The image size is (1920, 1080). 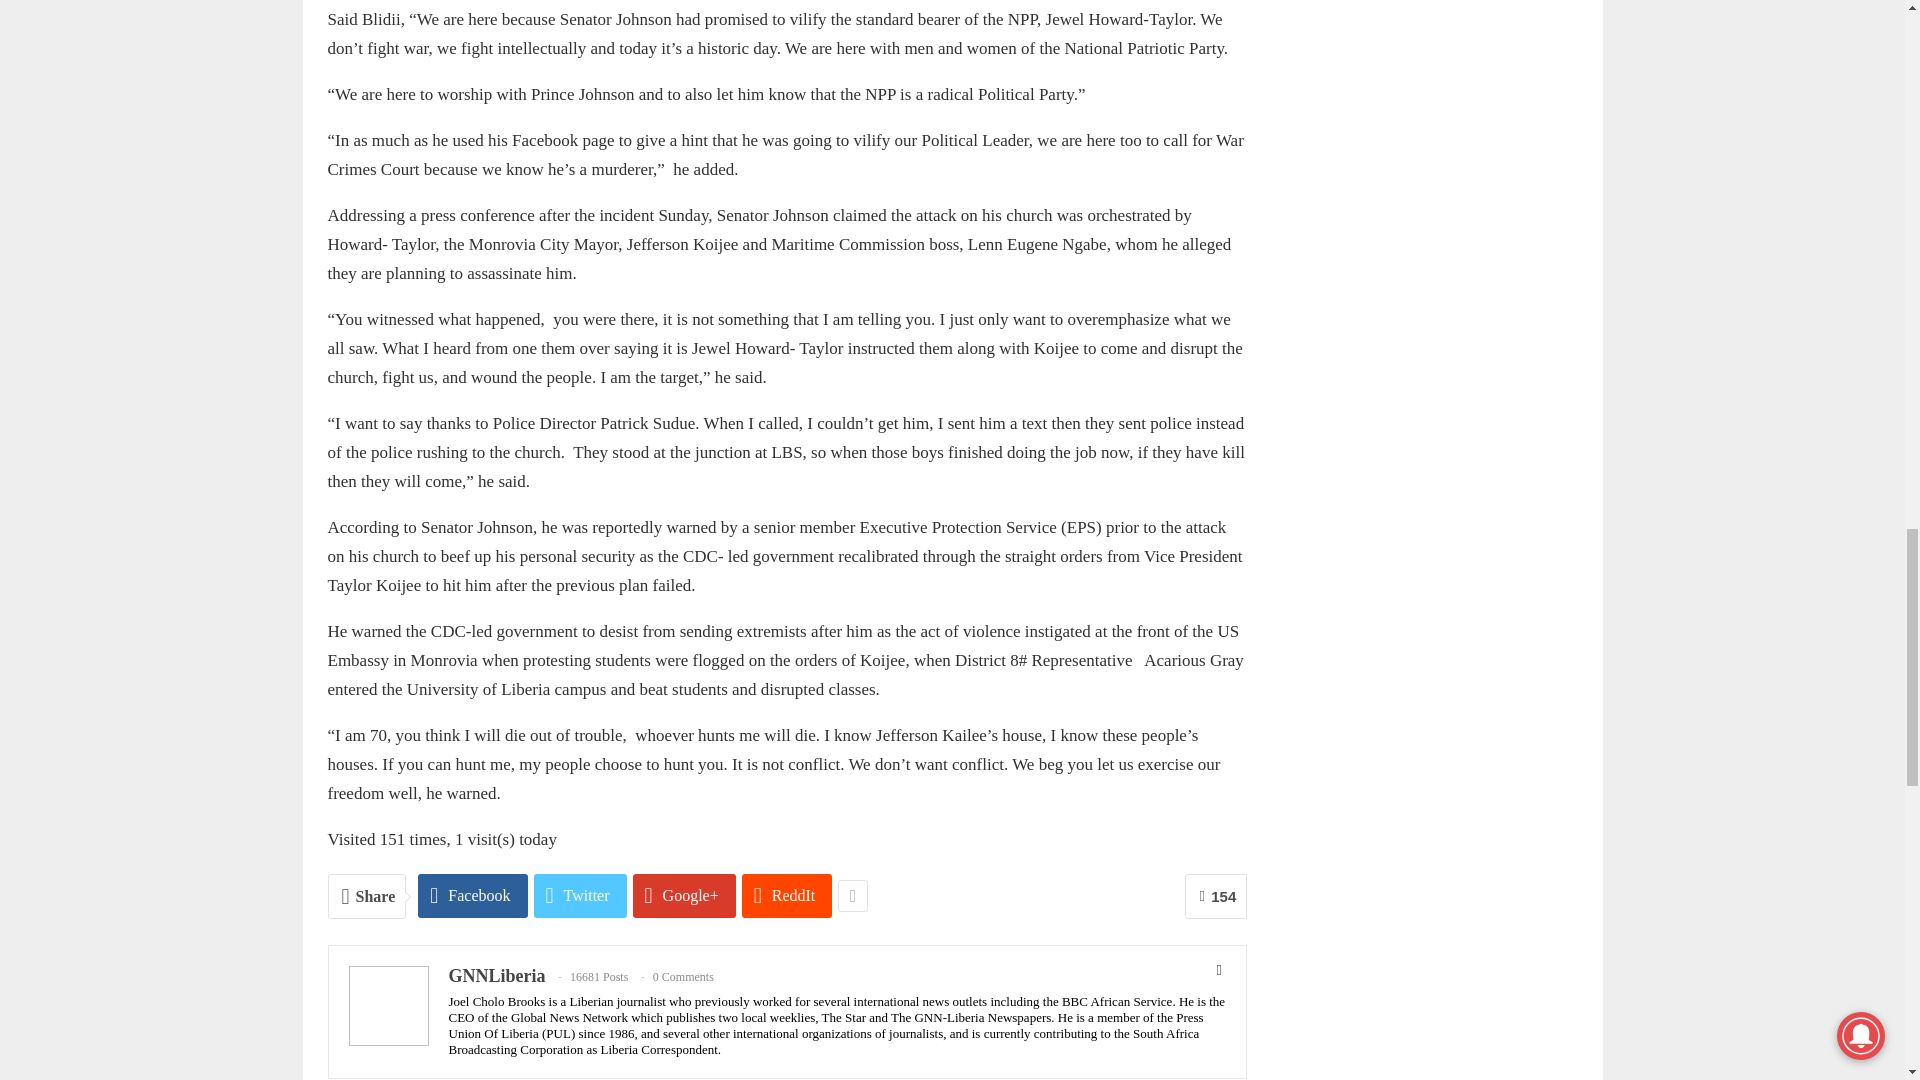 What do you see at coordinates (787, 896) in the screenshot?
I see `ReddIt` at bounding box center [787, 896].